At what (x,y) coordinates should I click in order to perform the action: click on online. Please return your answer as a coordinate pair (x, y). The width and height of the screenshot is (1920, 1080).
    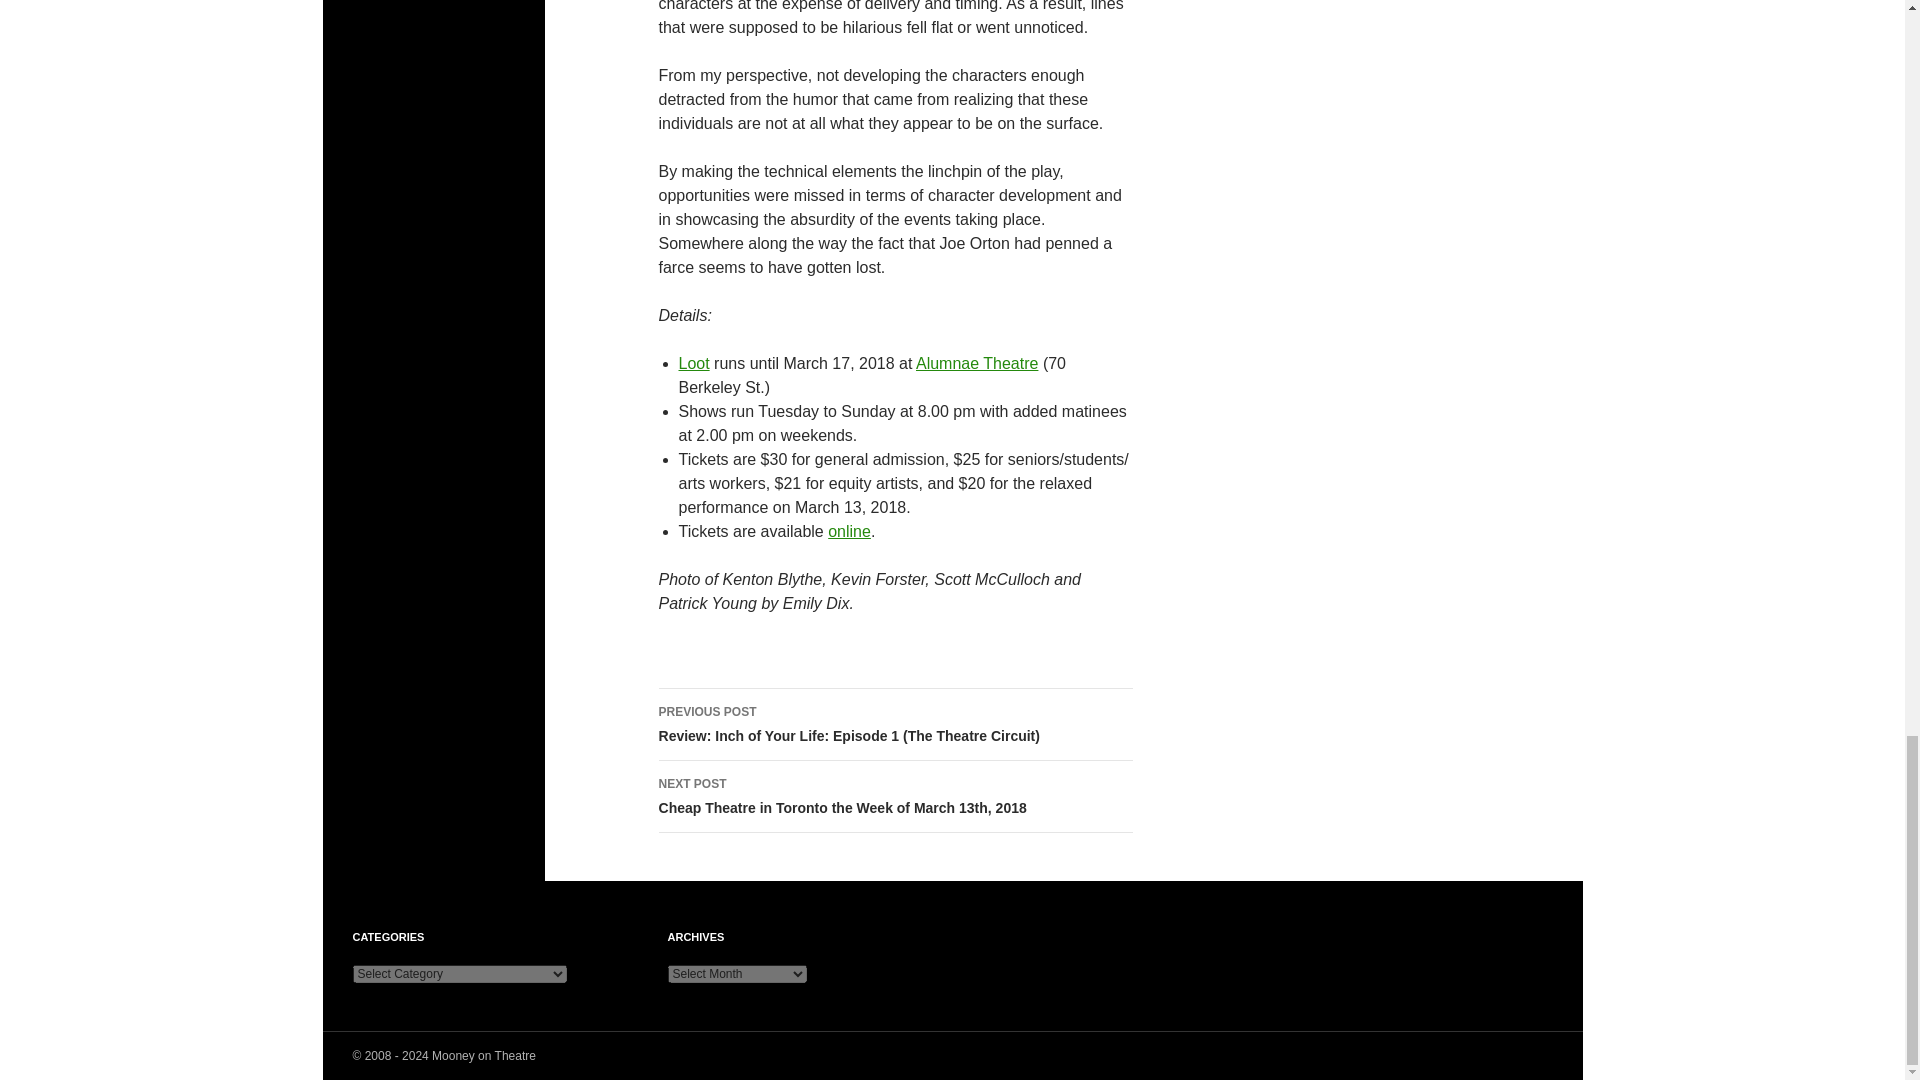
    Looking at the image, I should click on (849, 531).